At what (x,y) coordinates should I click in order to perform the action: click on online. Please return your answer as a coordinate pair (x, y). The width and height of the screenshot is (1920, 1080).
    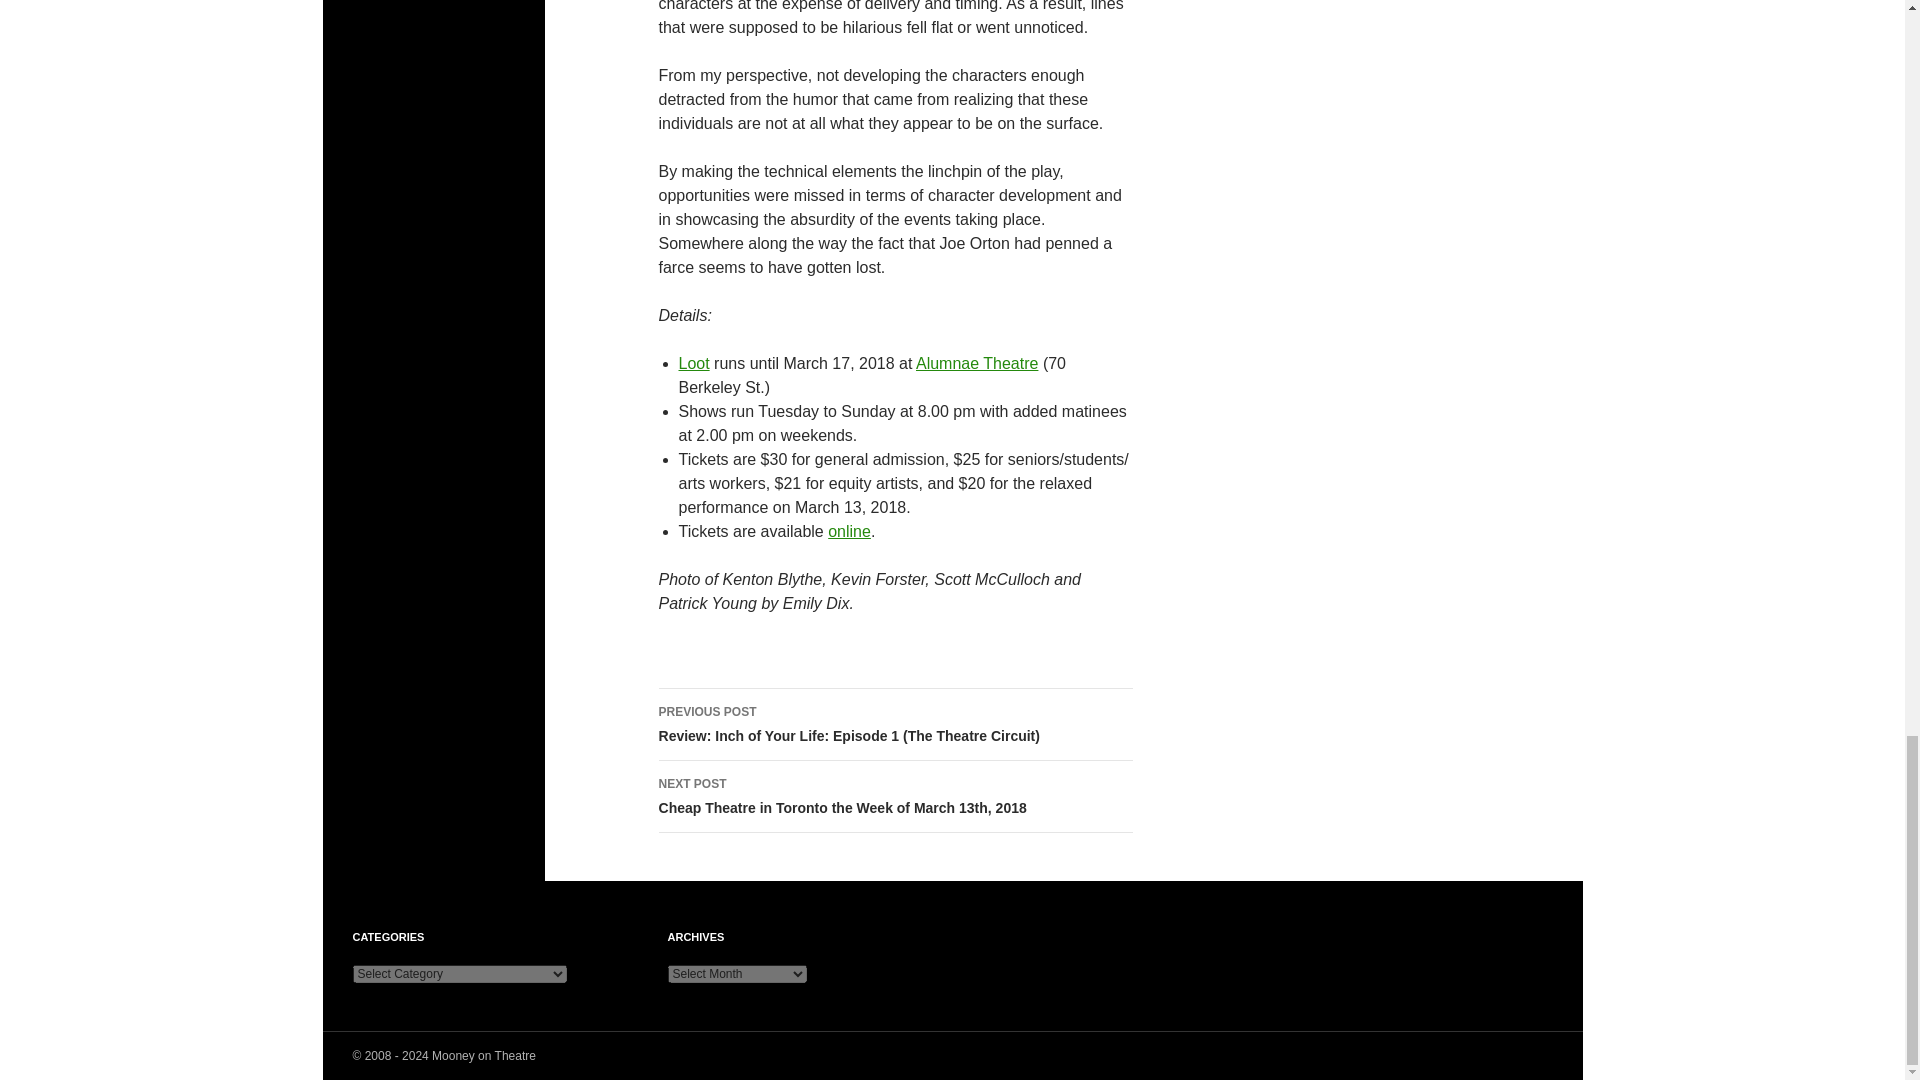
    Looking at the image, I should click on (849, 531).